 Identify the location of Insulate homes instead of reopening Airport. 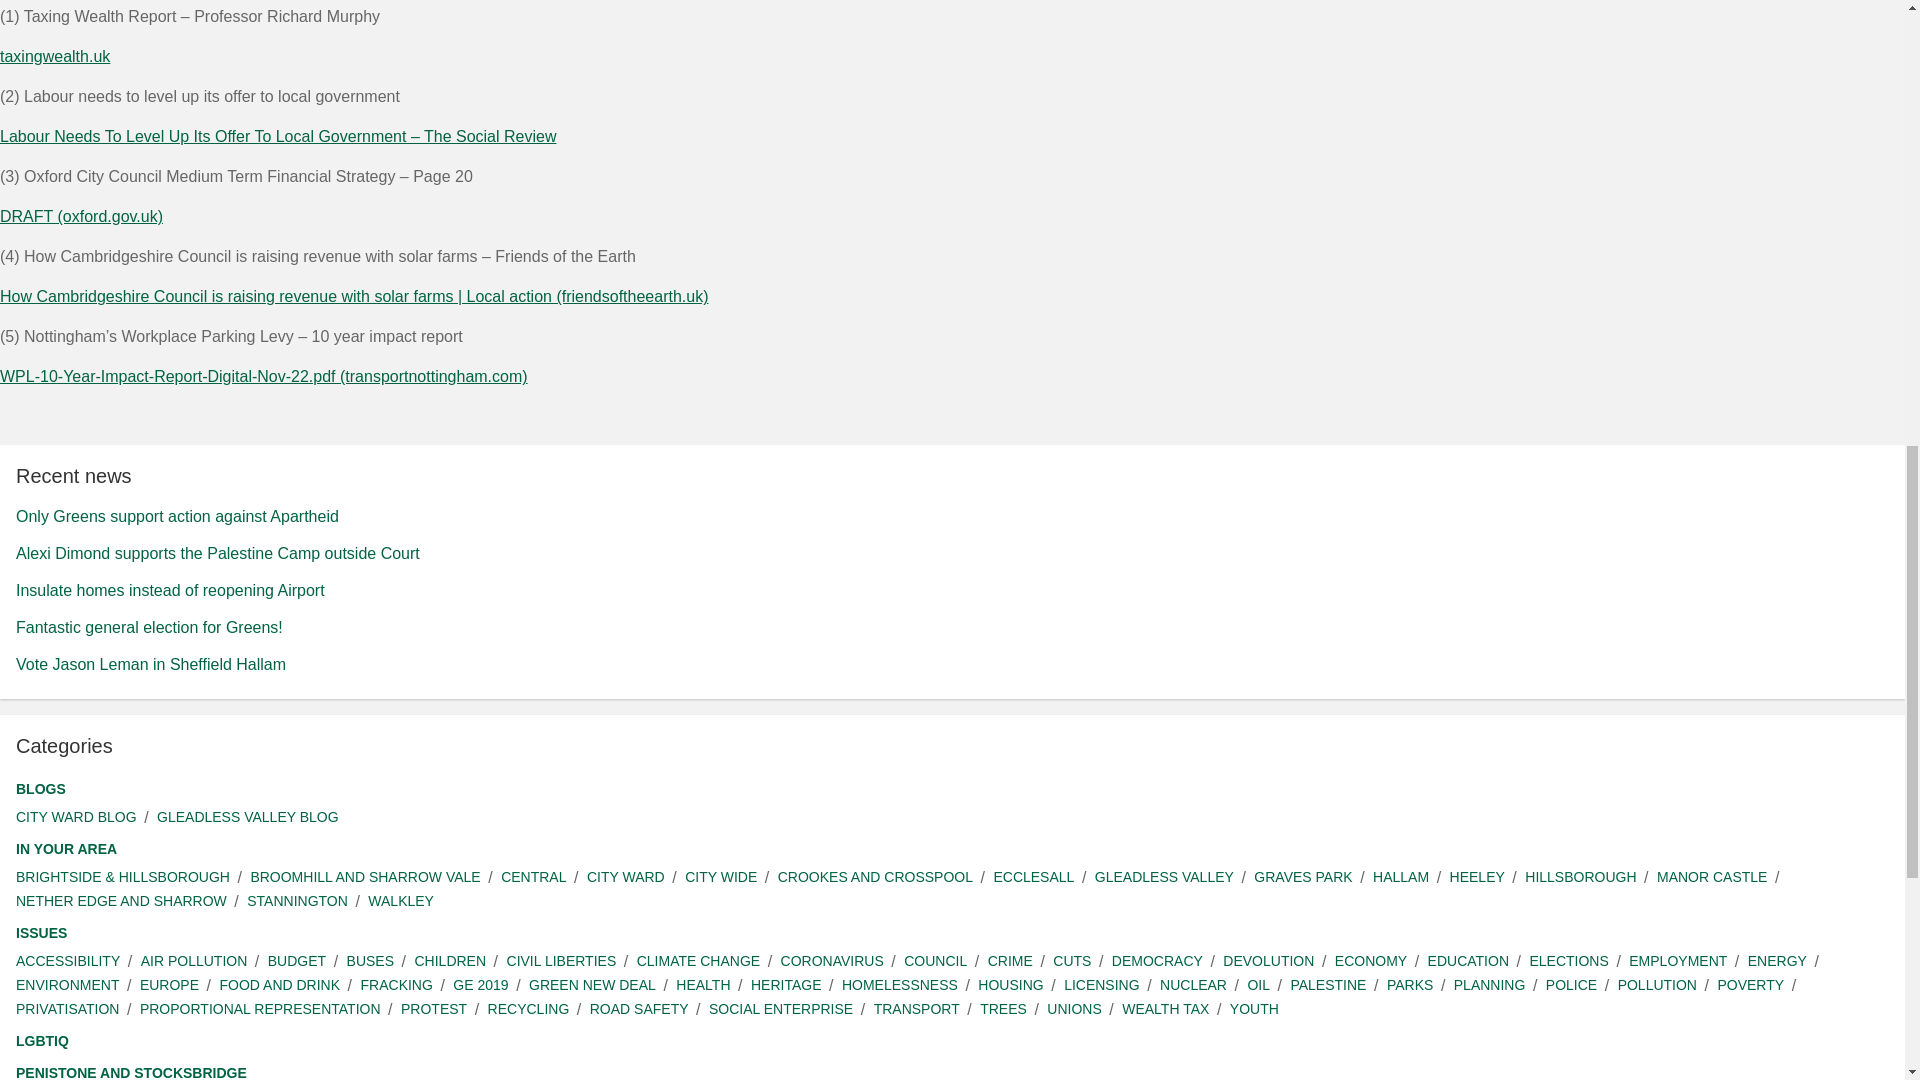
(170, 590).